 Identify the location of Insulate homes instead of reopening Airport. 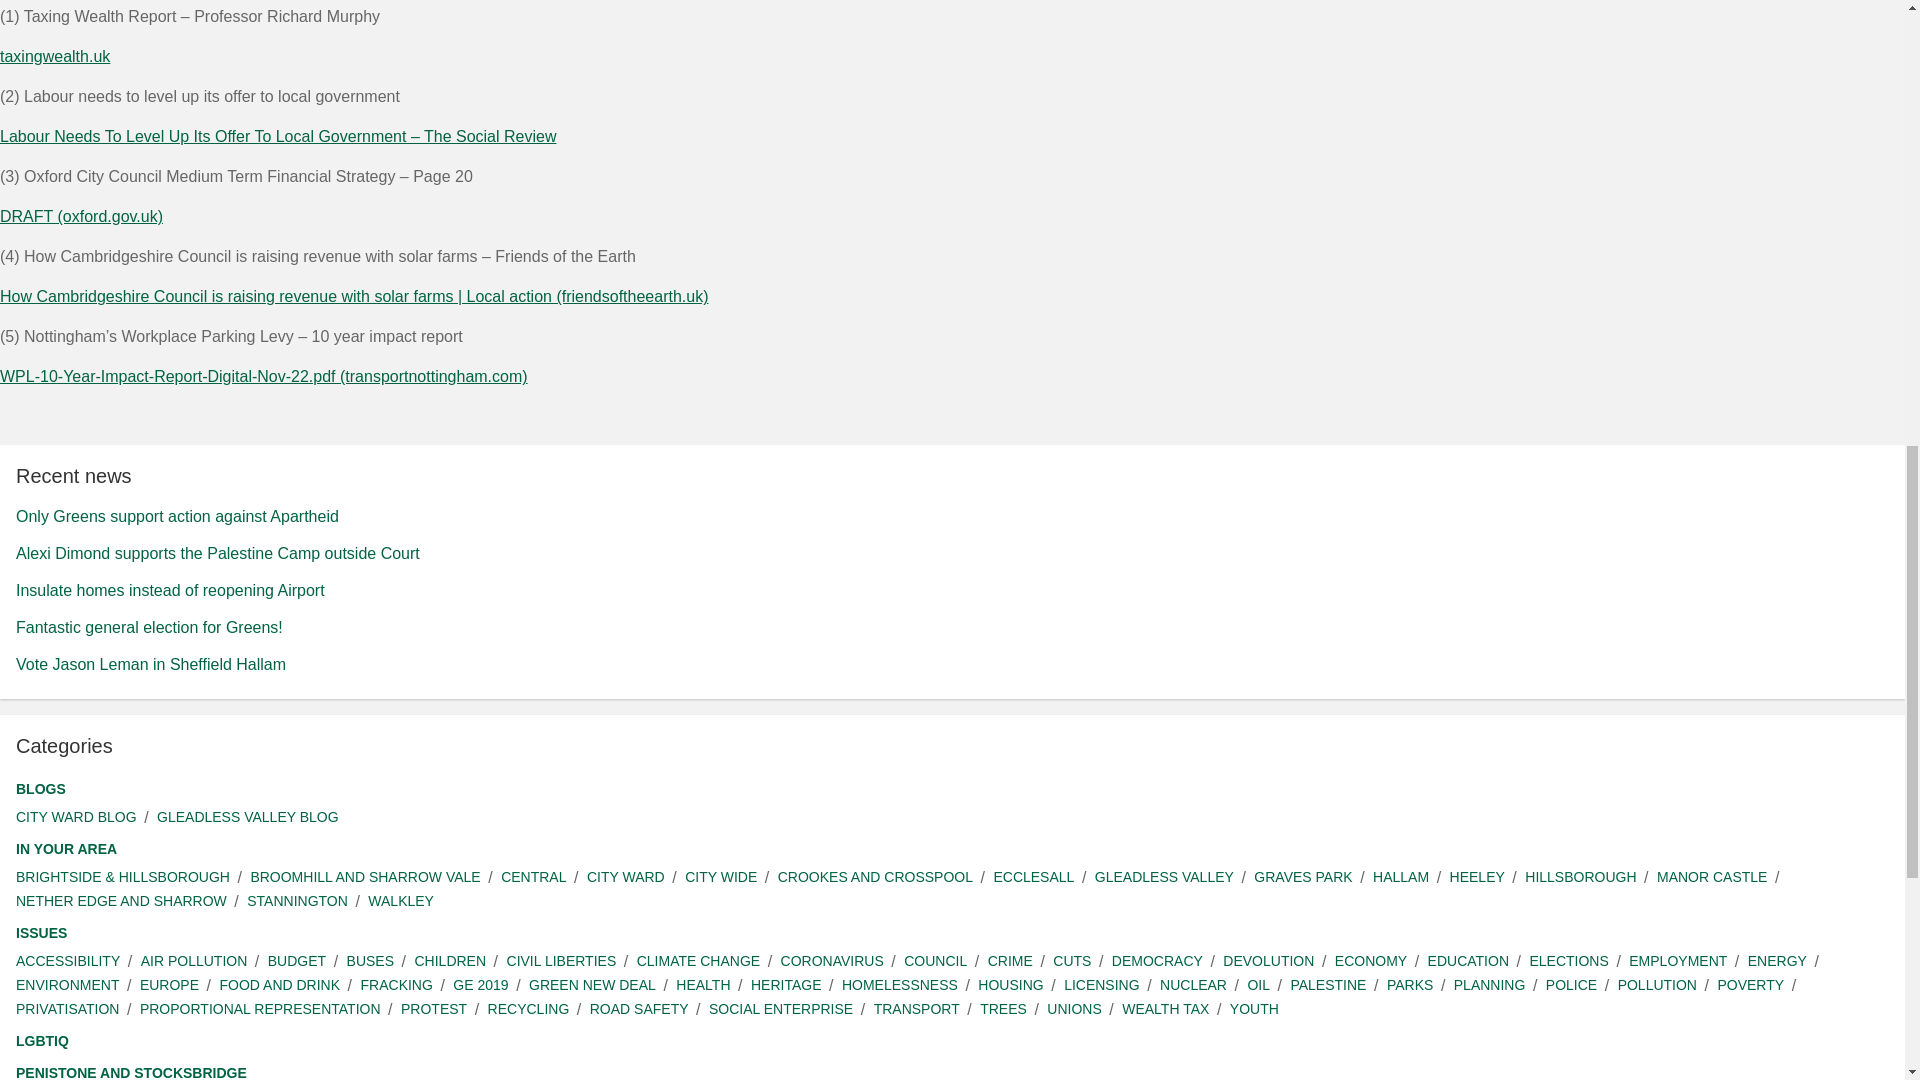
(170, 590).